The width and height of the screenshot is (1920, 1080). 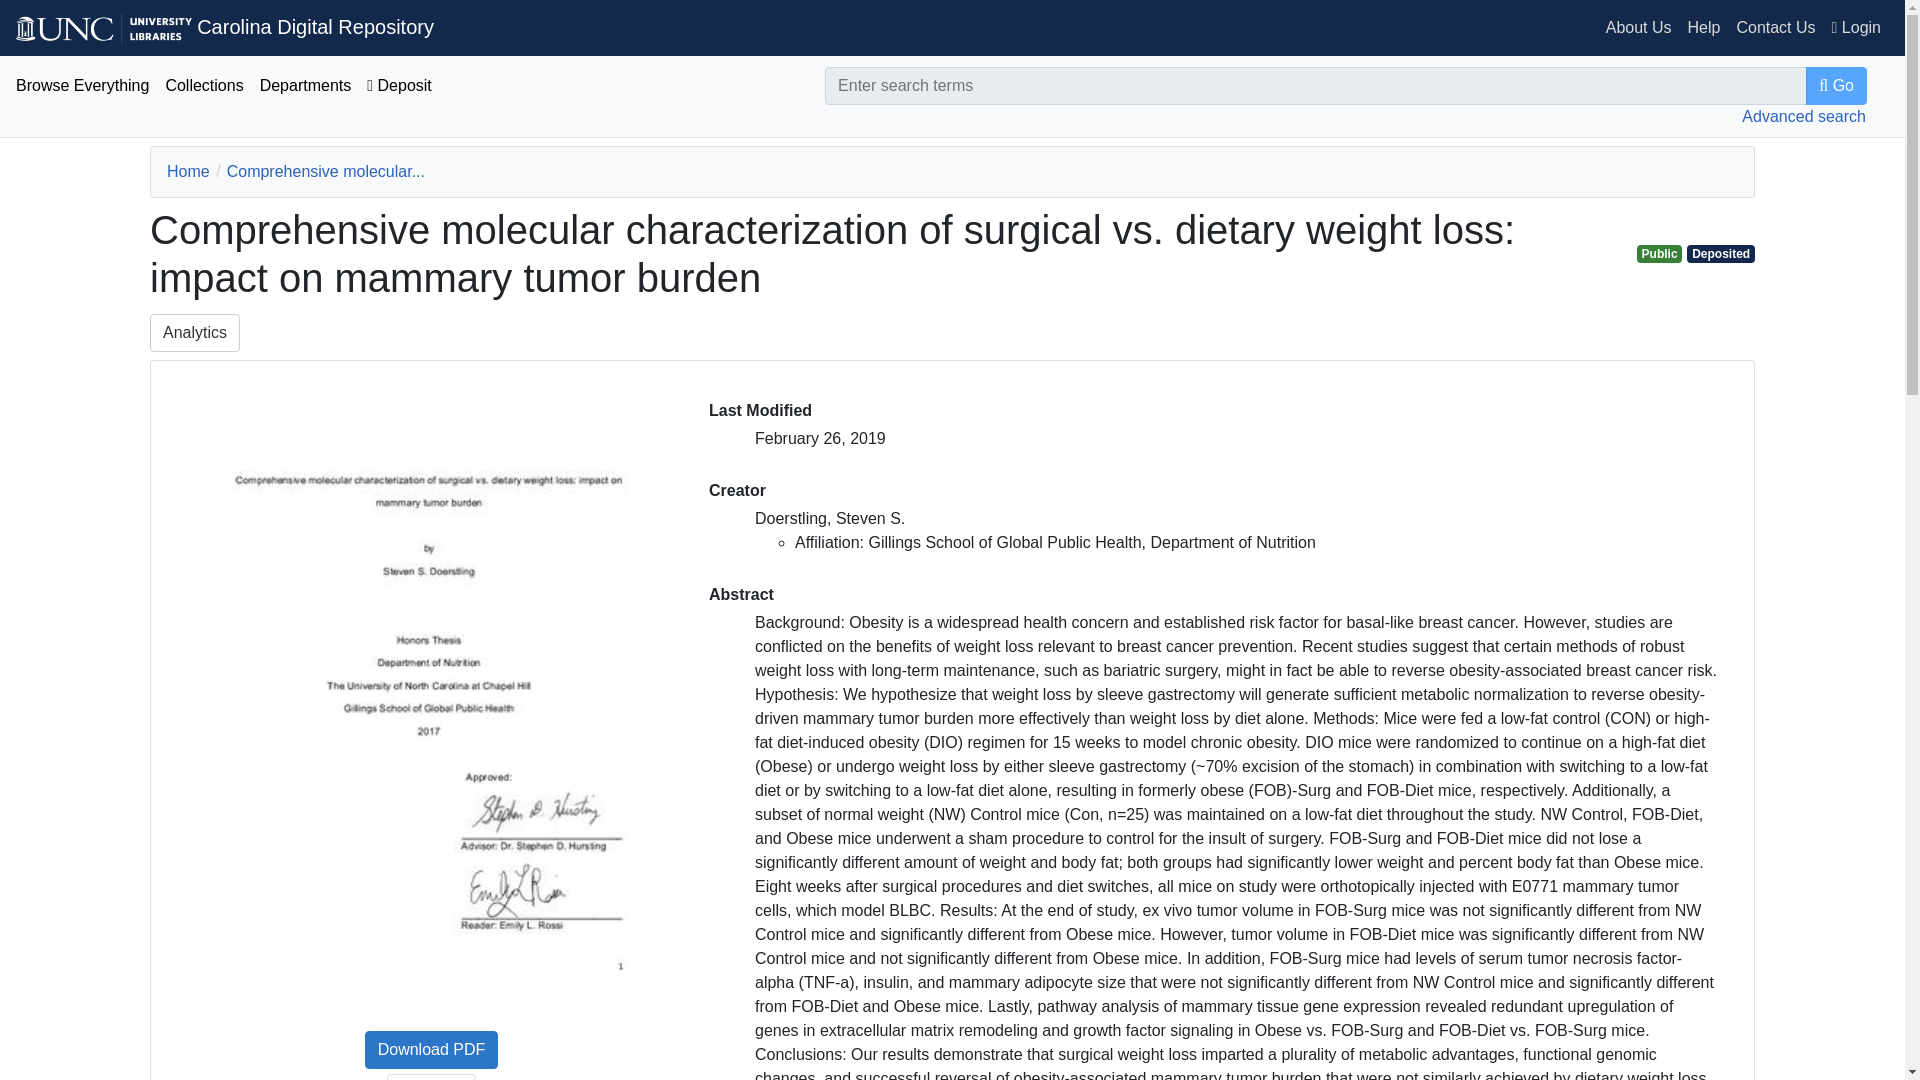 I want to click on Collections, so click(x=204, y=86).